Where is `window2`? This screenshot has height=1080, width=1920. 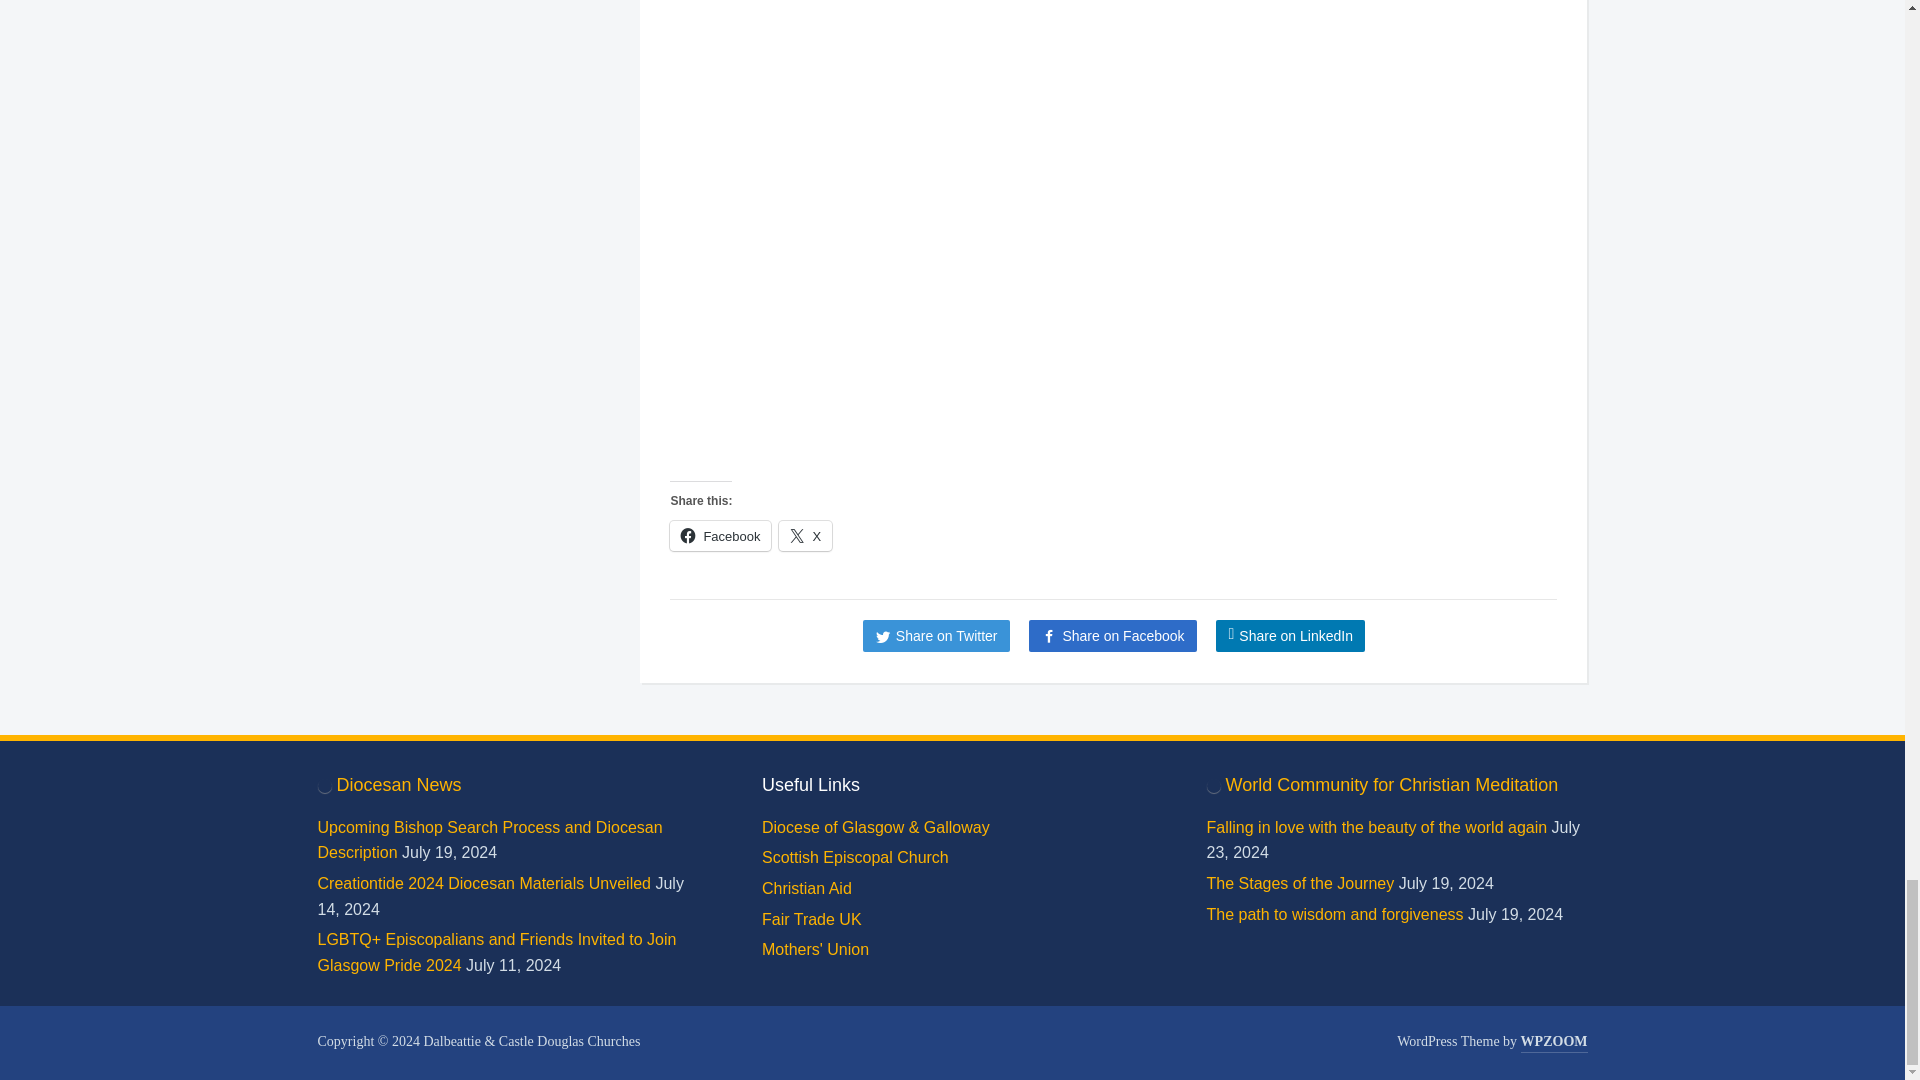 window2 is located at coordinates (1337, 230).